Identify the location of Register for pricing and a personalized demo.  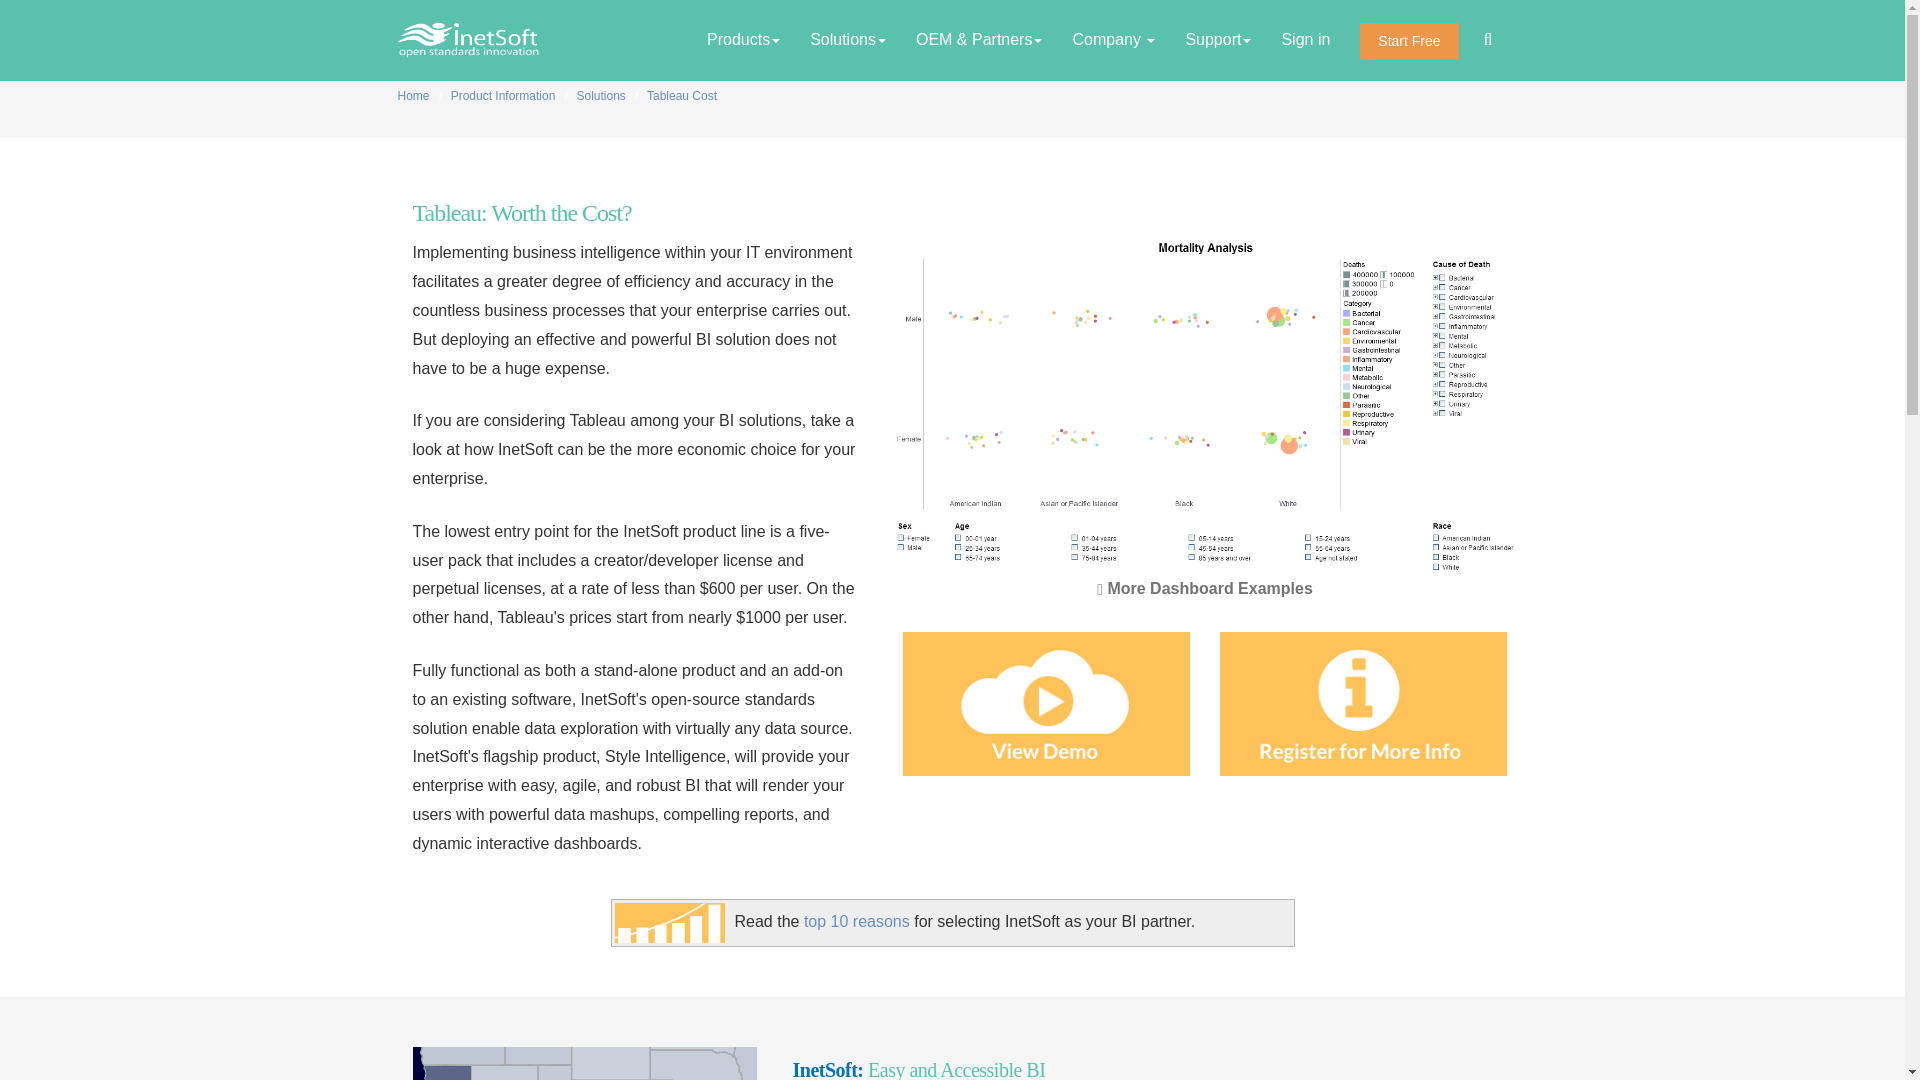
(1363, 704).